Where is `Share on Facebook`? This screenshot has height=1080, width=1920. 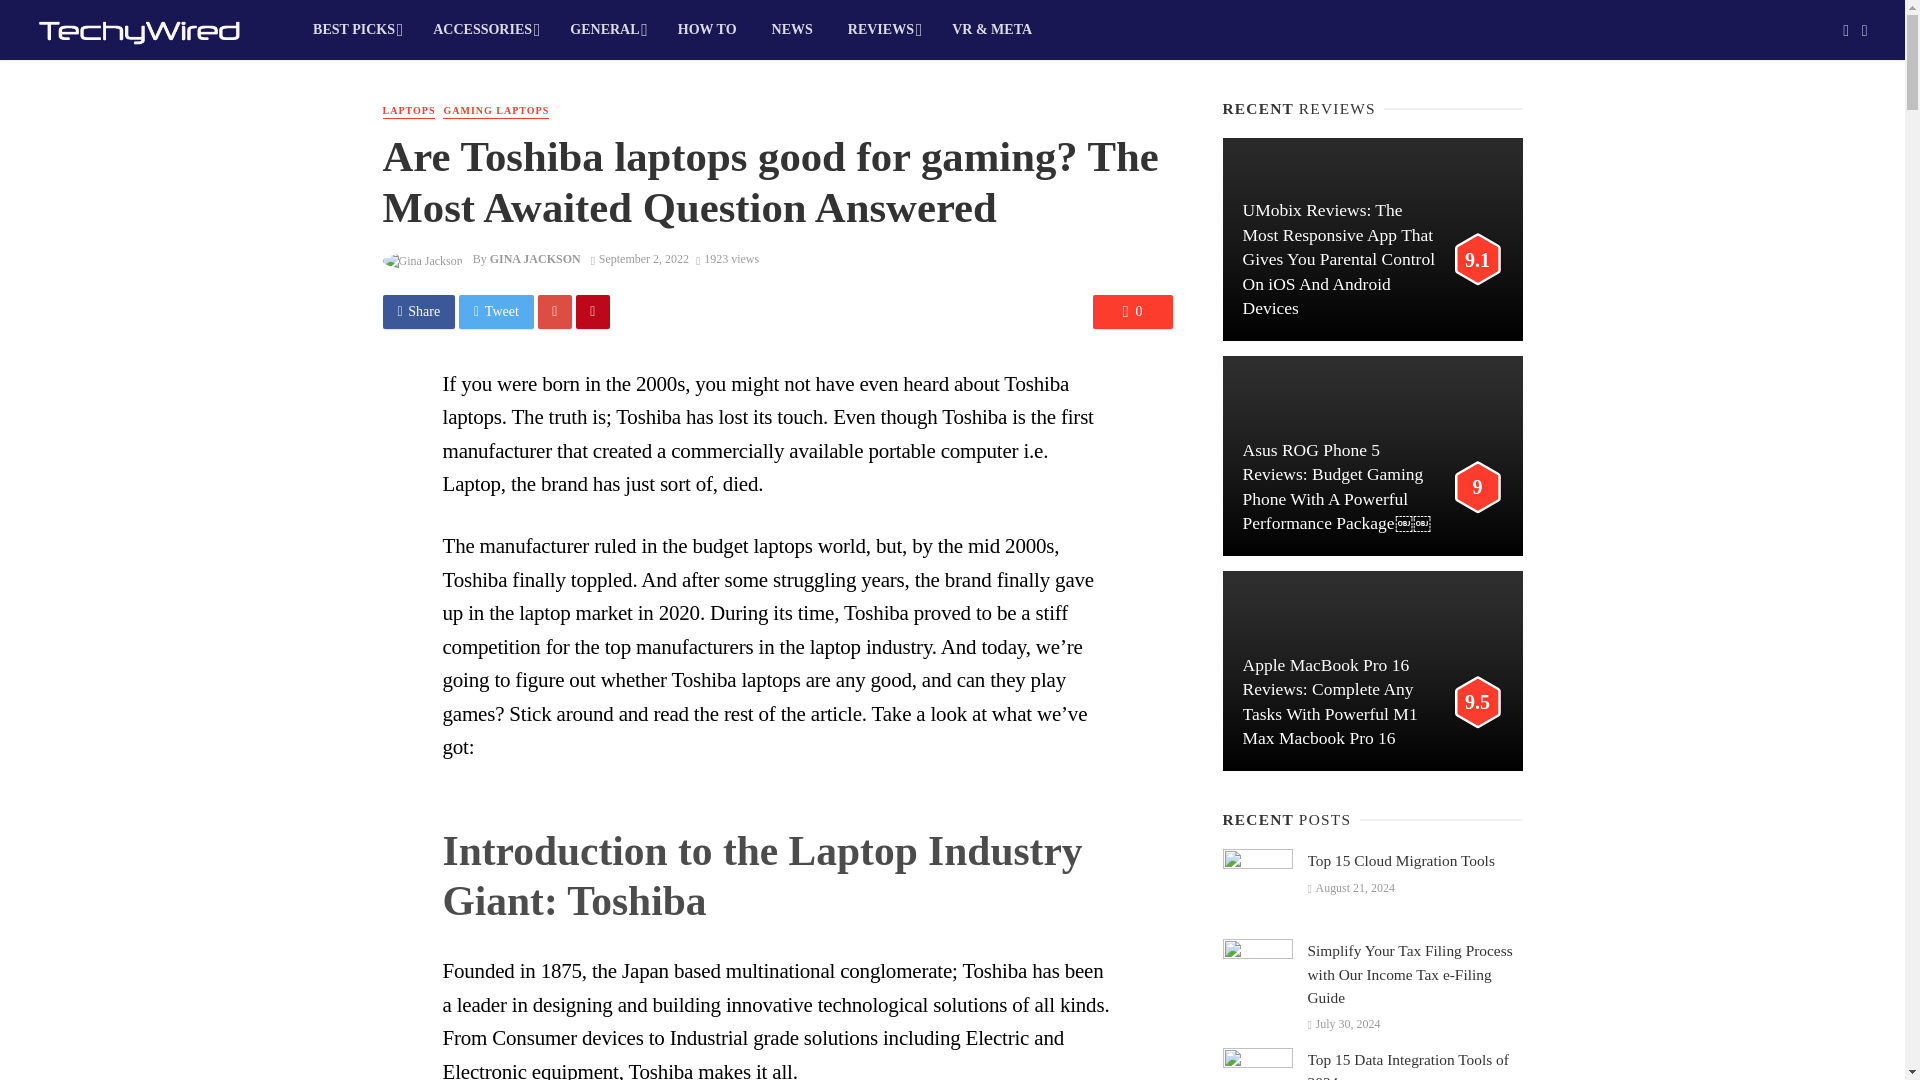 Share on Facebook is located at coordinates (418, 312).